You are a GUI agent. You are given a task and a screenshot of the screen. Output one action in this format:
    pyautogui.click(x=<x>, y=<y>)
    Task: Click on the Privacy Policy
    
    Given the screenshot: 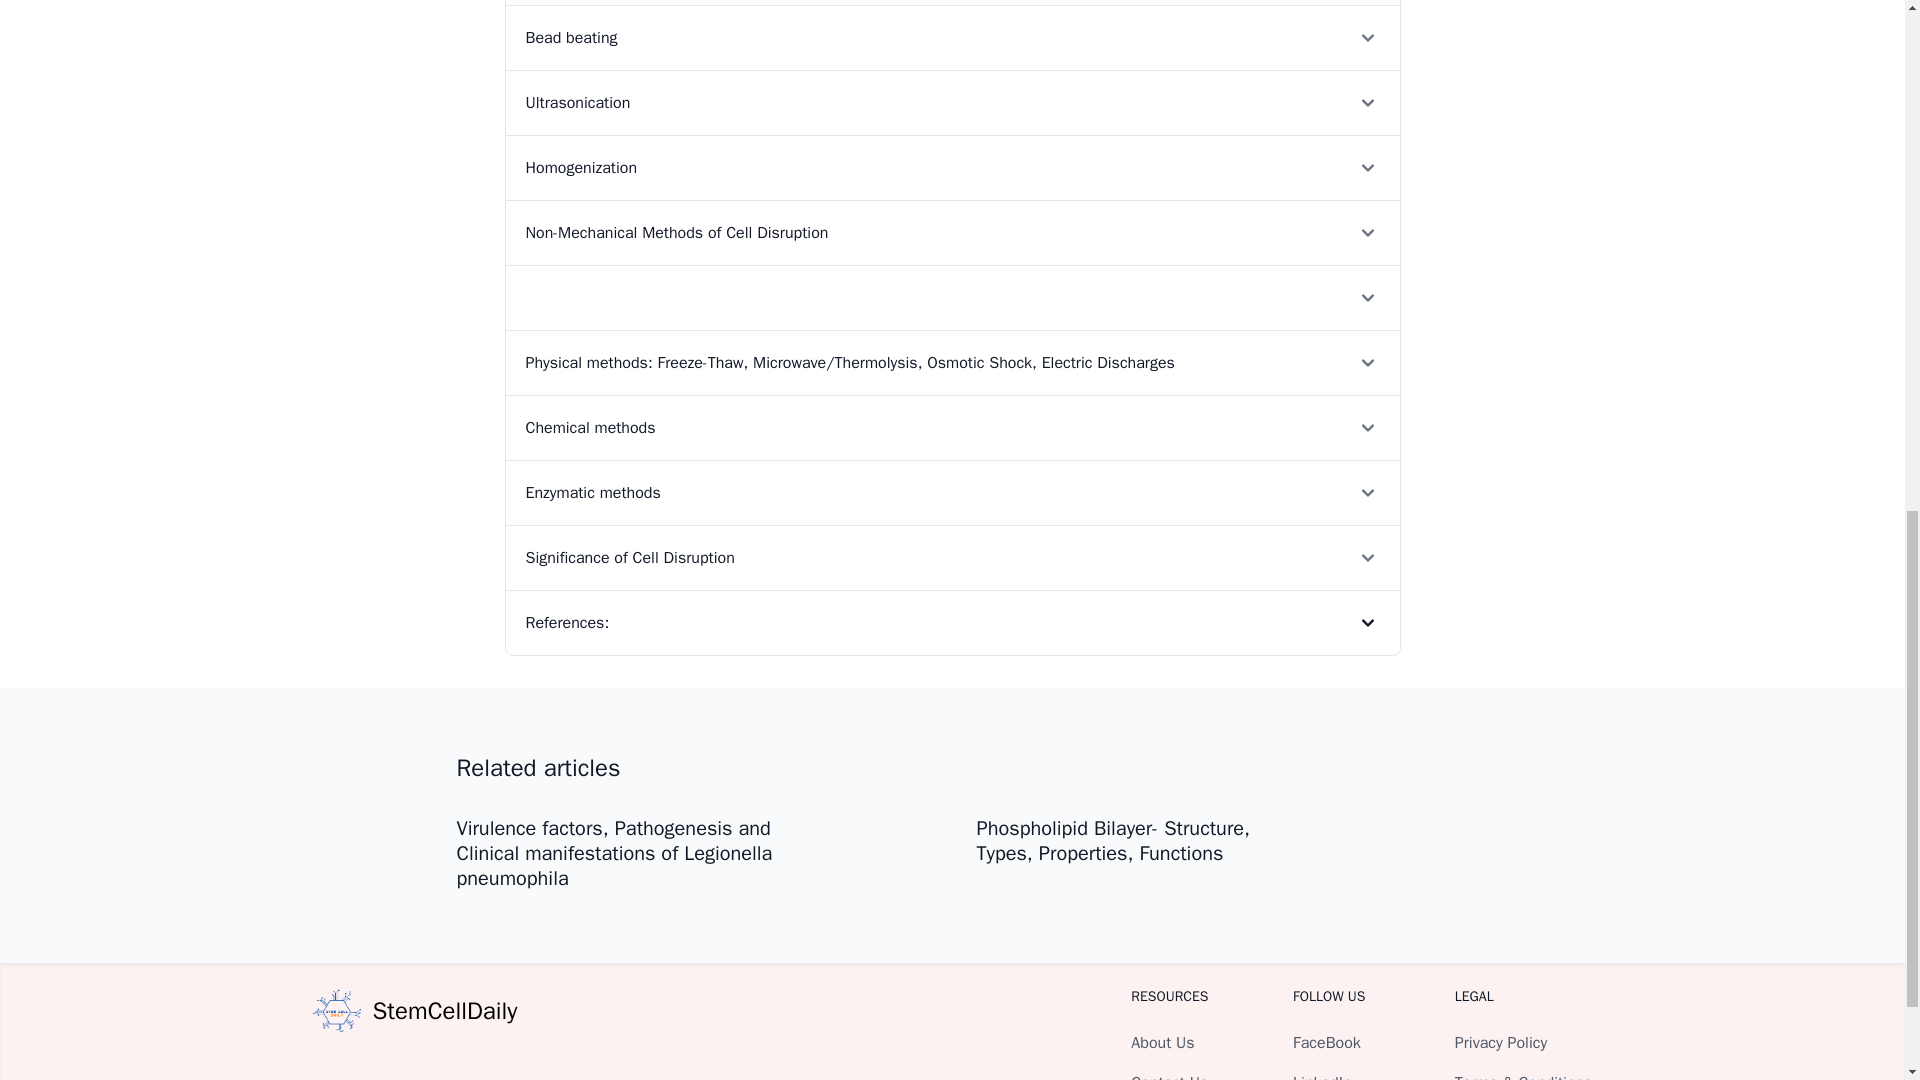 What is the action you would take?
    pyautogui.click(x=1501, y=1042)
    